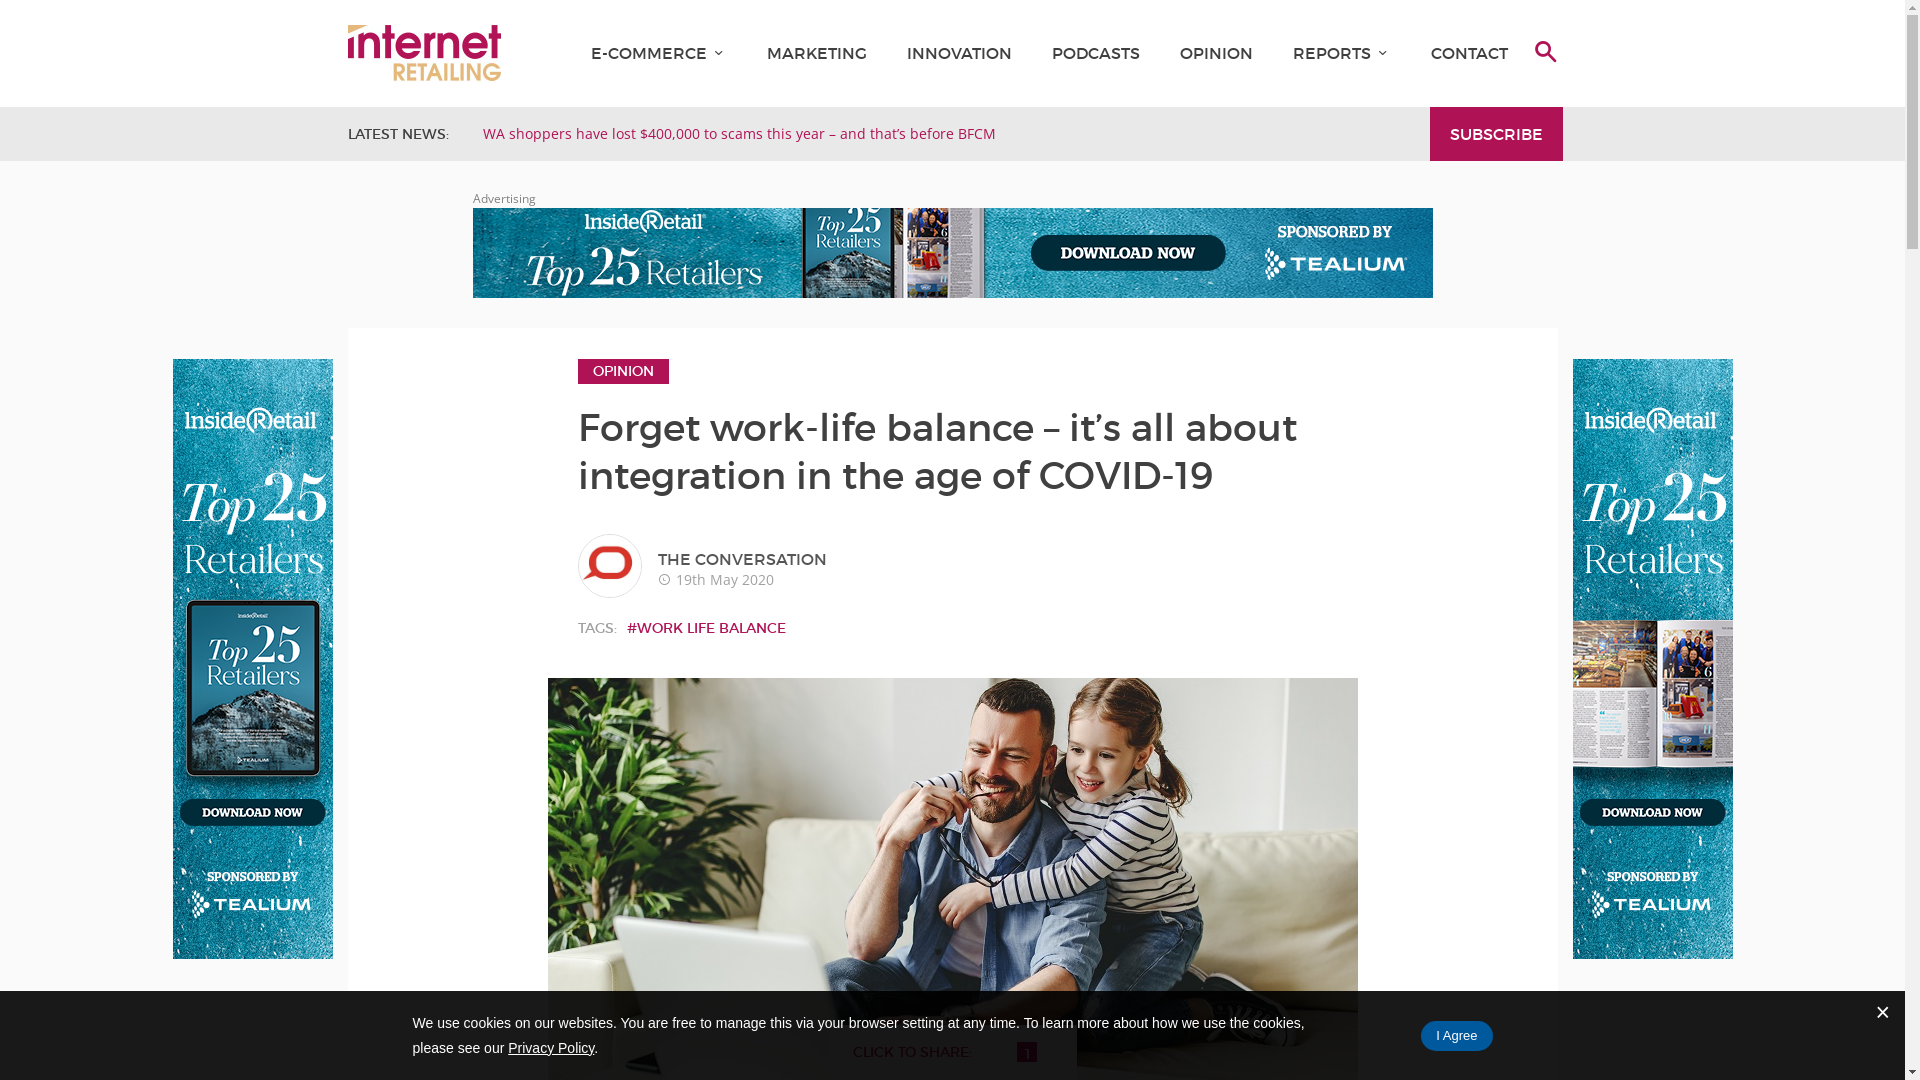 The height and width of the screenshot is (1080, 1920). What do you see at coordinates (551, 1048) in the screenshot?
I see `Privacy Policy` at bounding box center [551, 1048].